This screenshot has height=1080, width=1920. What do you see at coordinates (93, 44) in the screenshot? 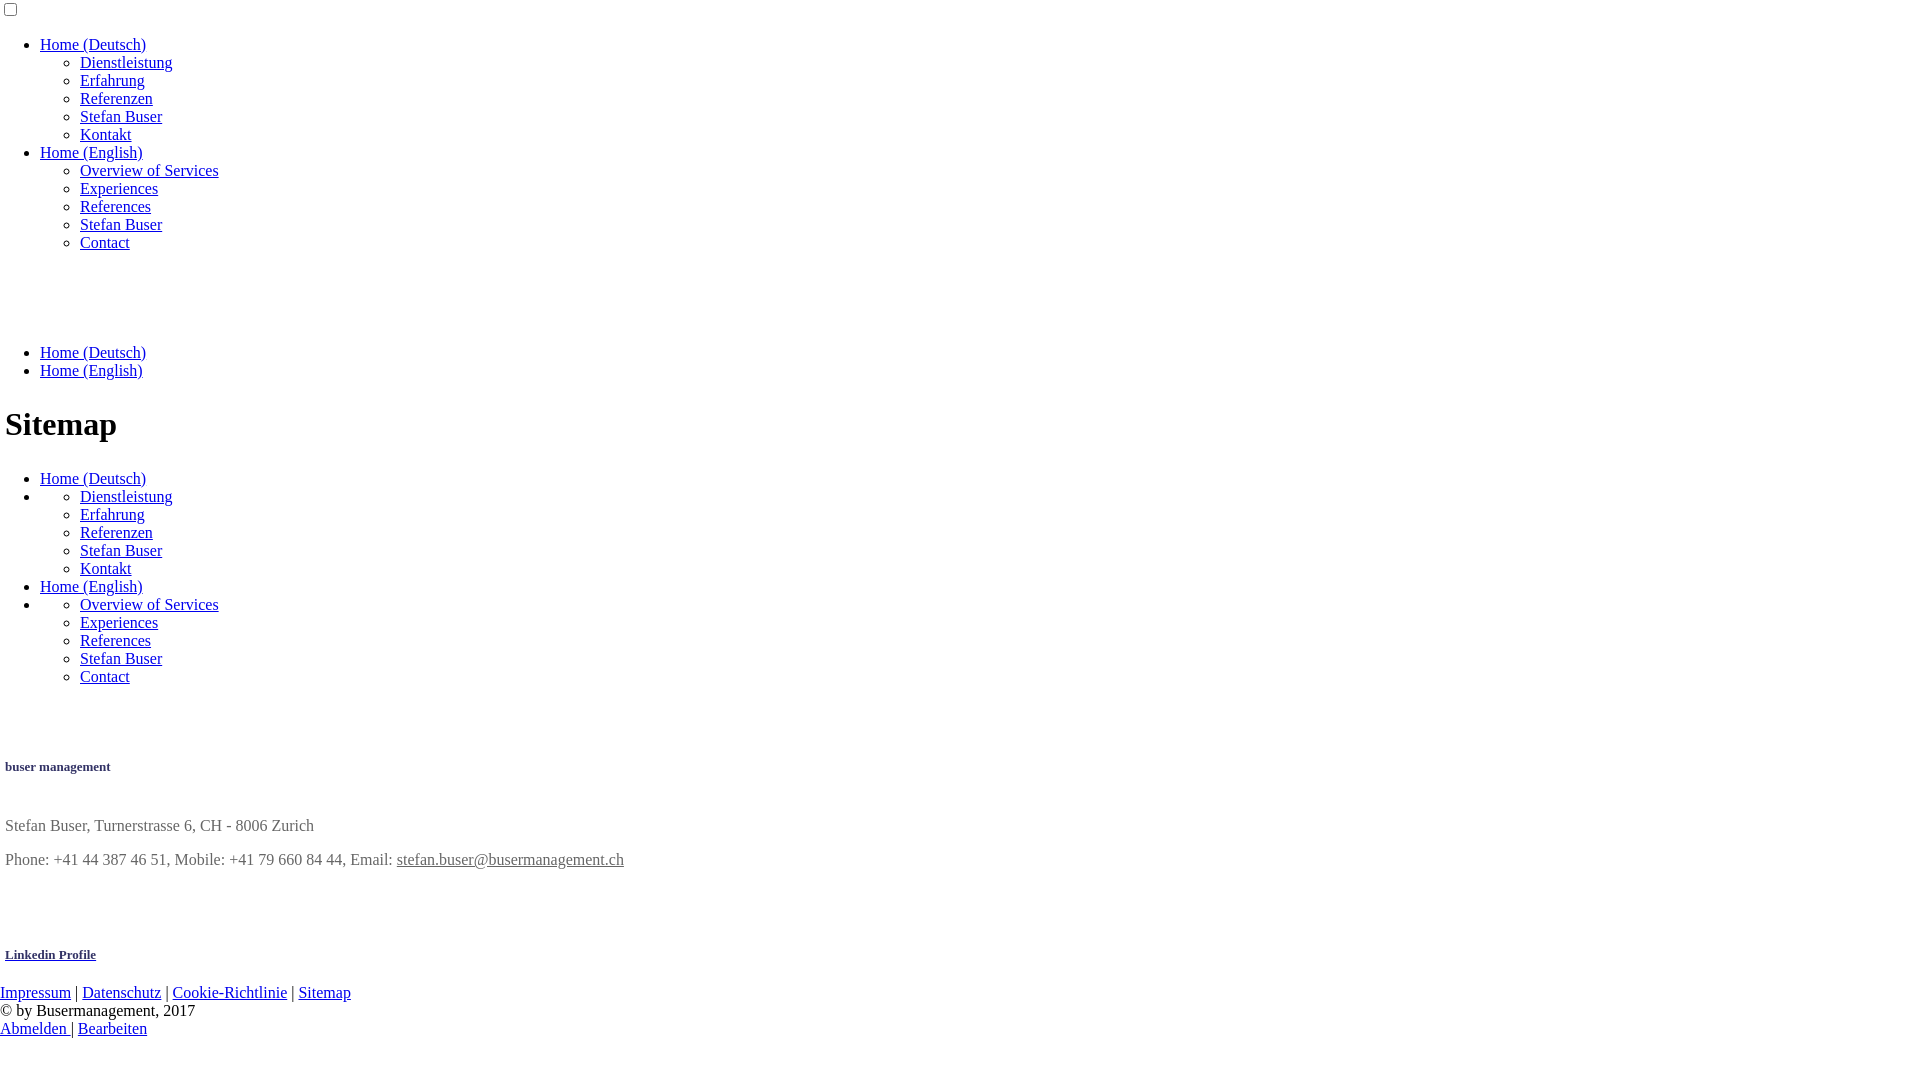
I see `Home (Deutsch)` at bounding box center [93, 44].